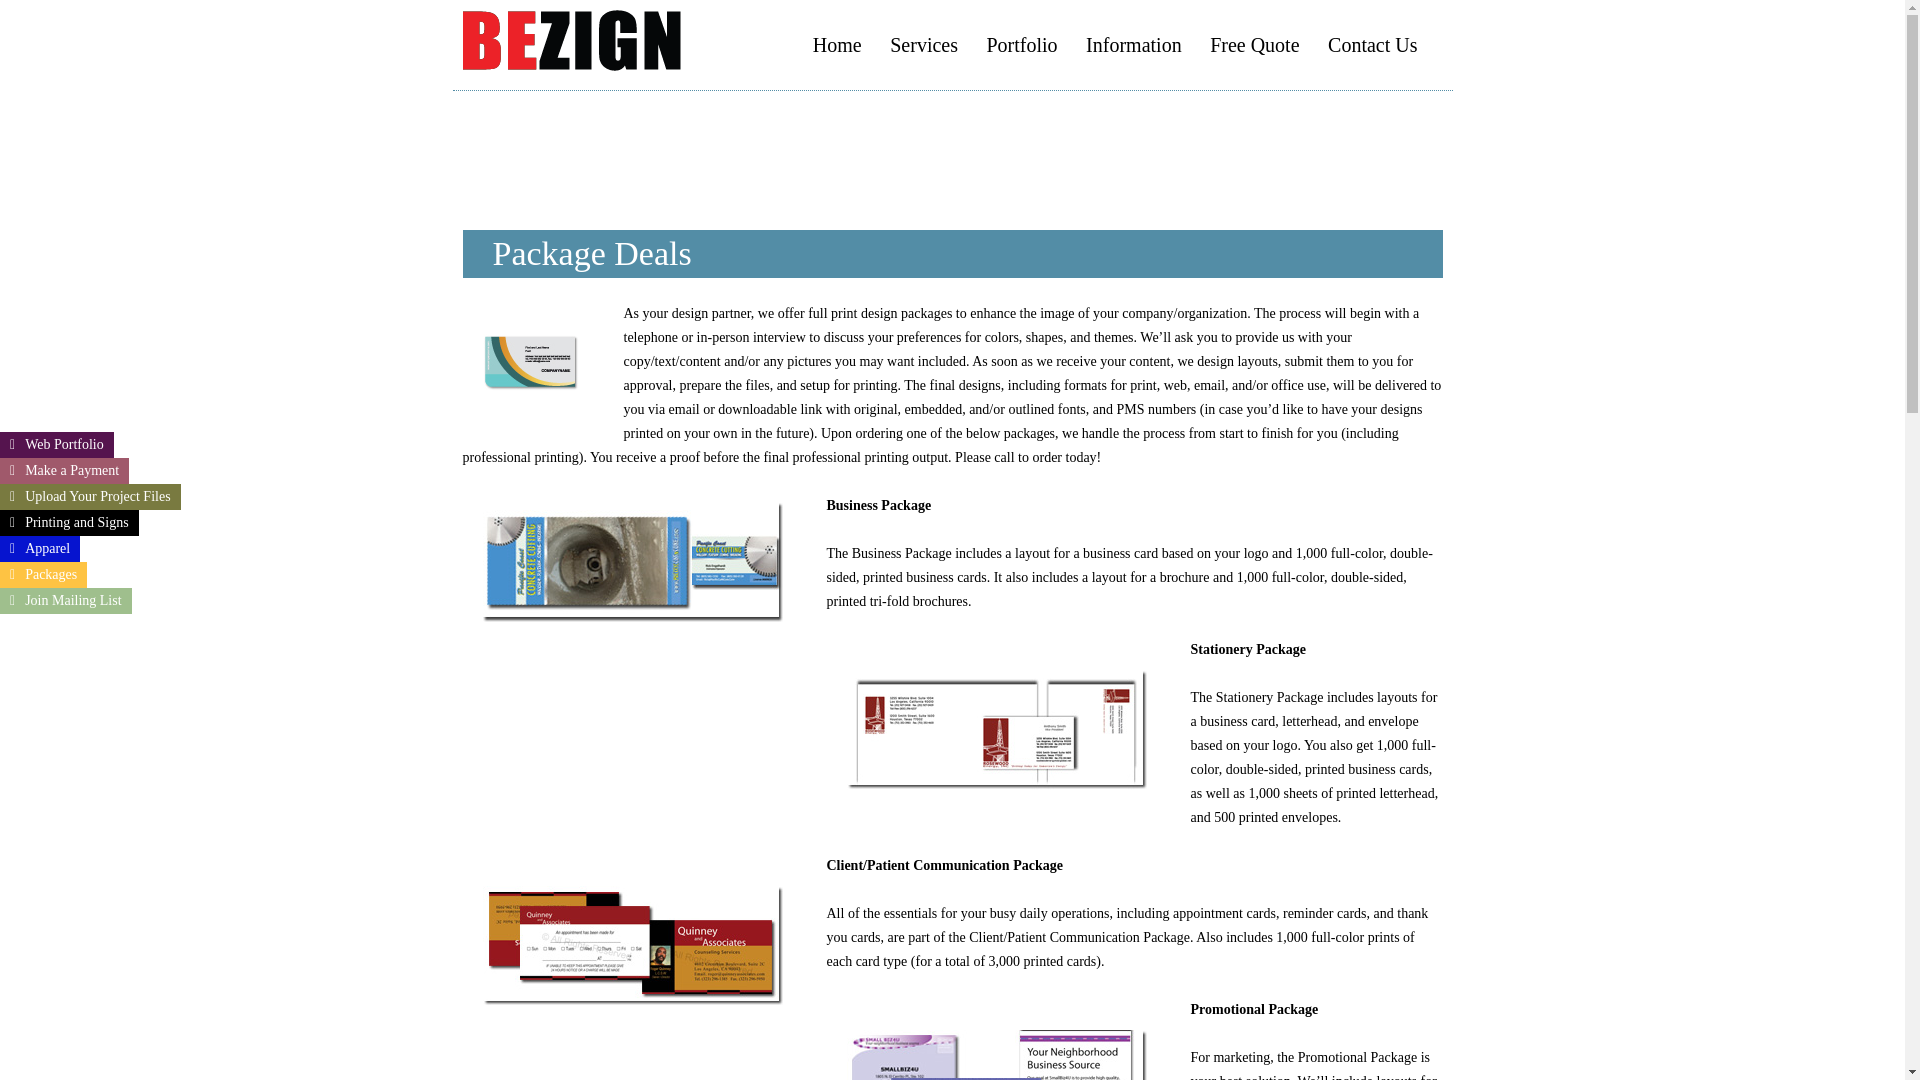  I want to click on Upload Your Project Files, so click(90, 496).